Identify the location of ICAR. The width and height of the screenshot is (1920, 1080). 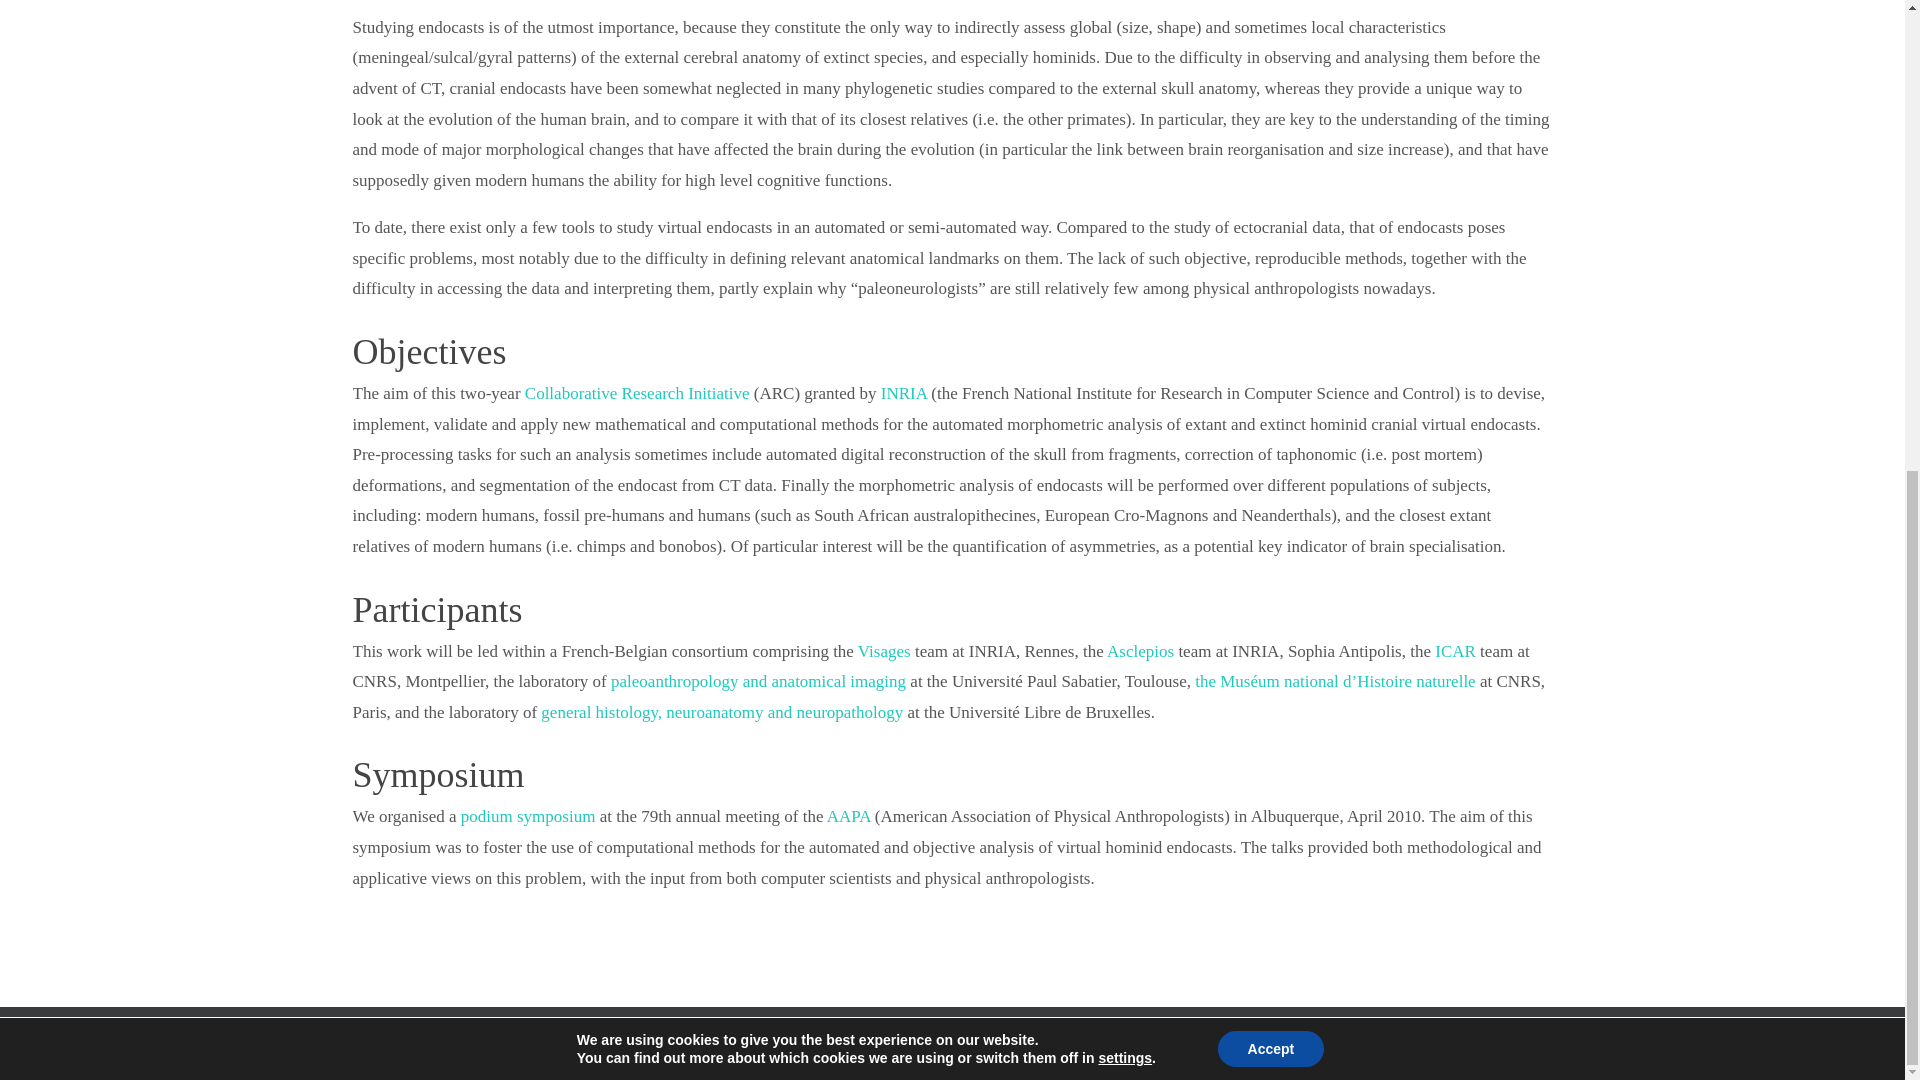
(1455, 650).